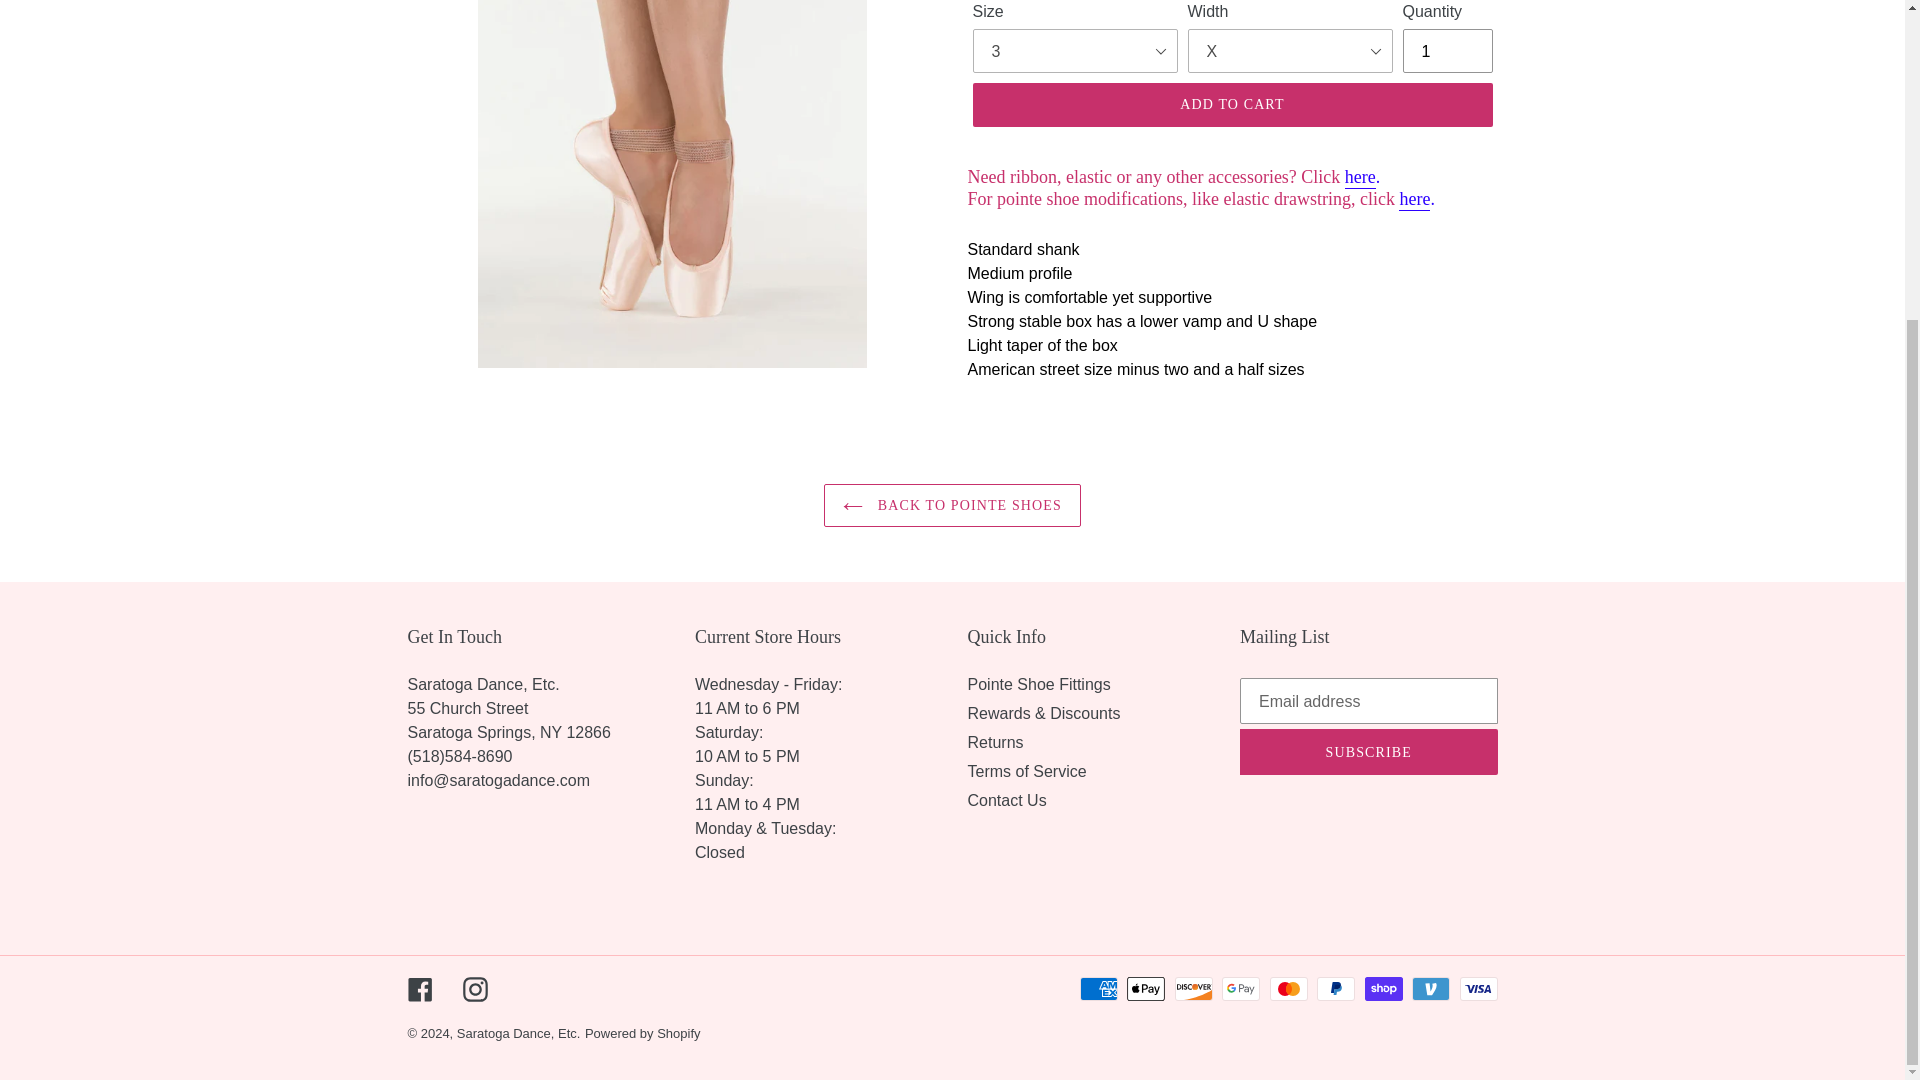  What do you see at coordinates (1026, 770) in the screenshot?
I see `Terms of Service` at bounding box center [1026, 770].